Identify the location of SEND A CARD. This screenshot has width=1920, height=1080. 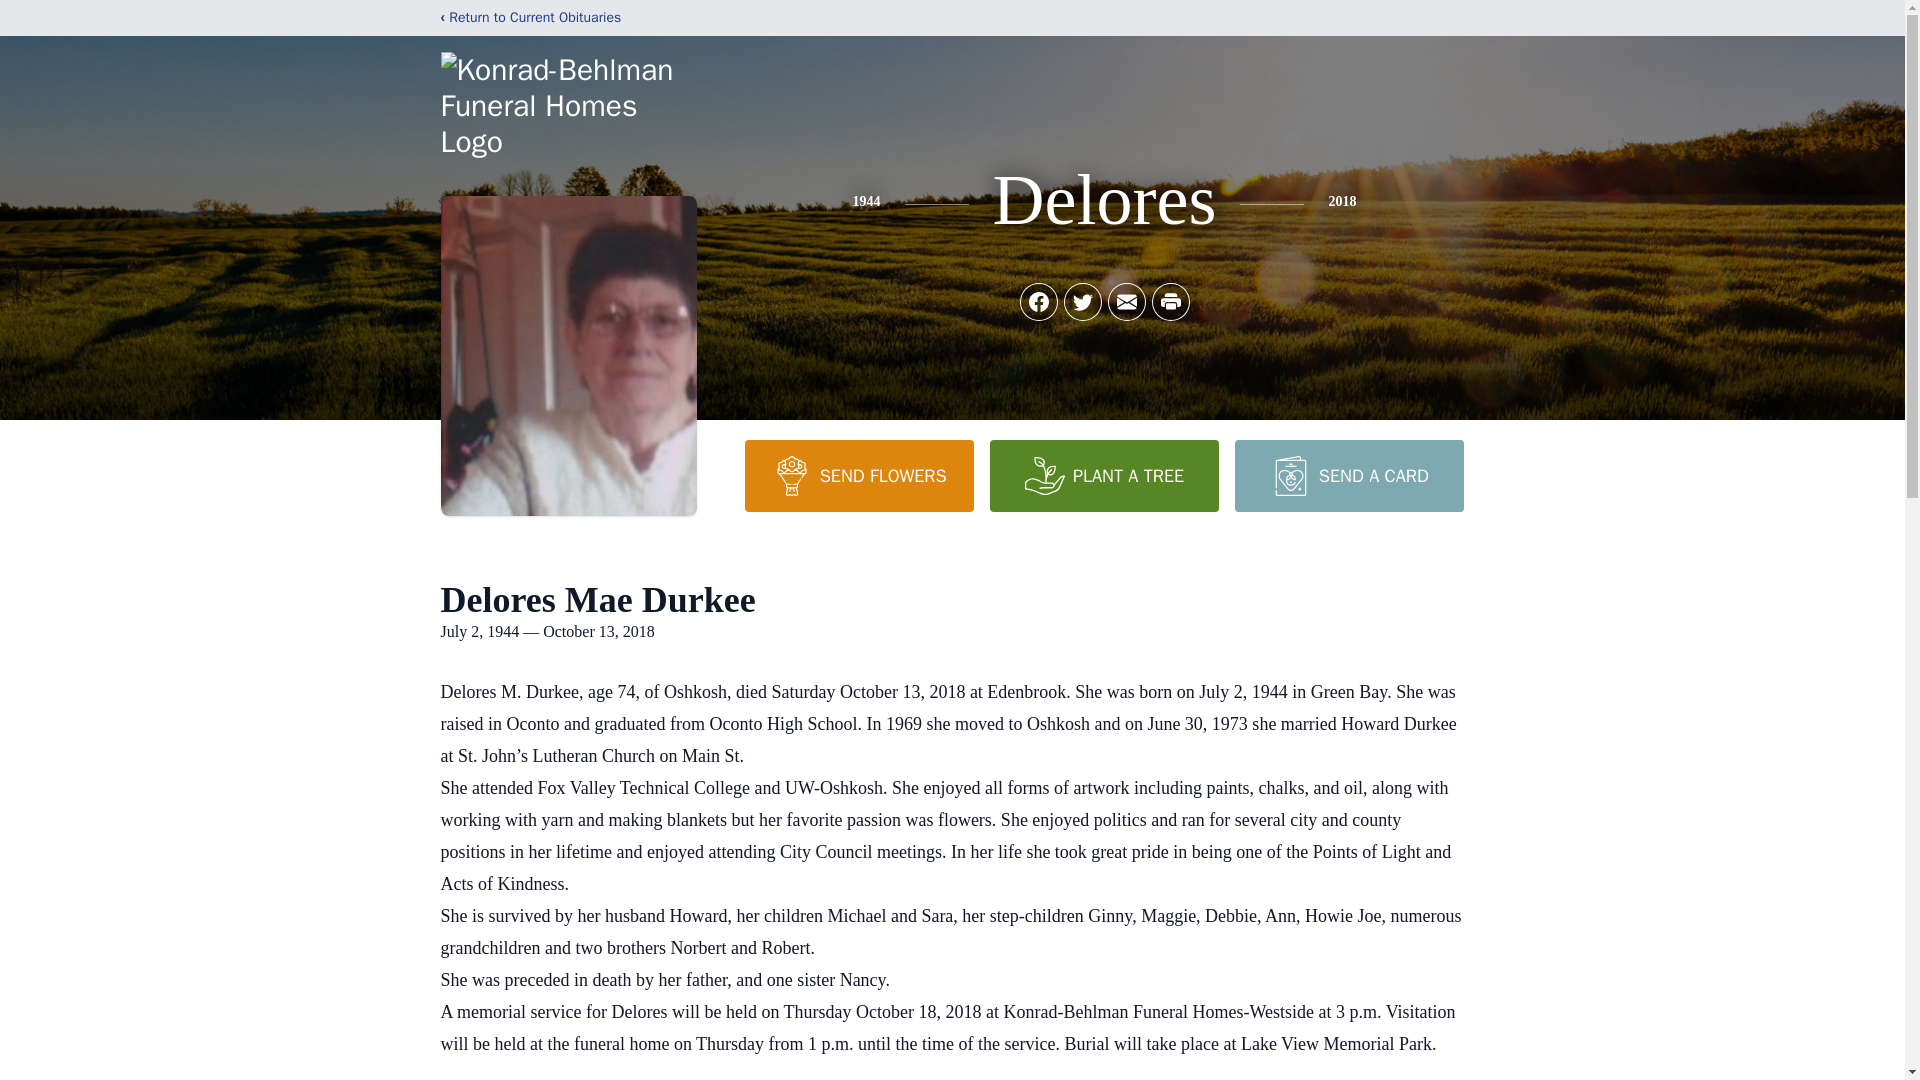
(1348, 475).